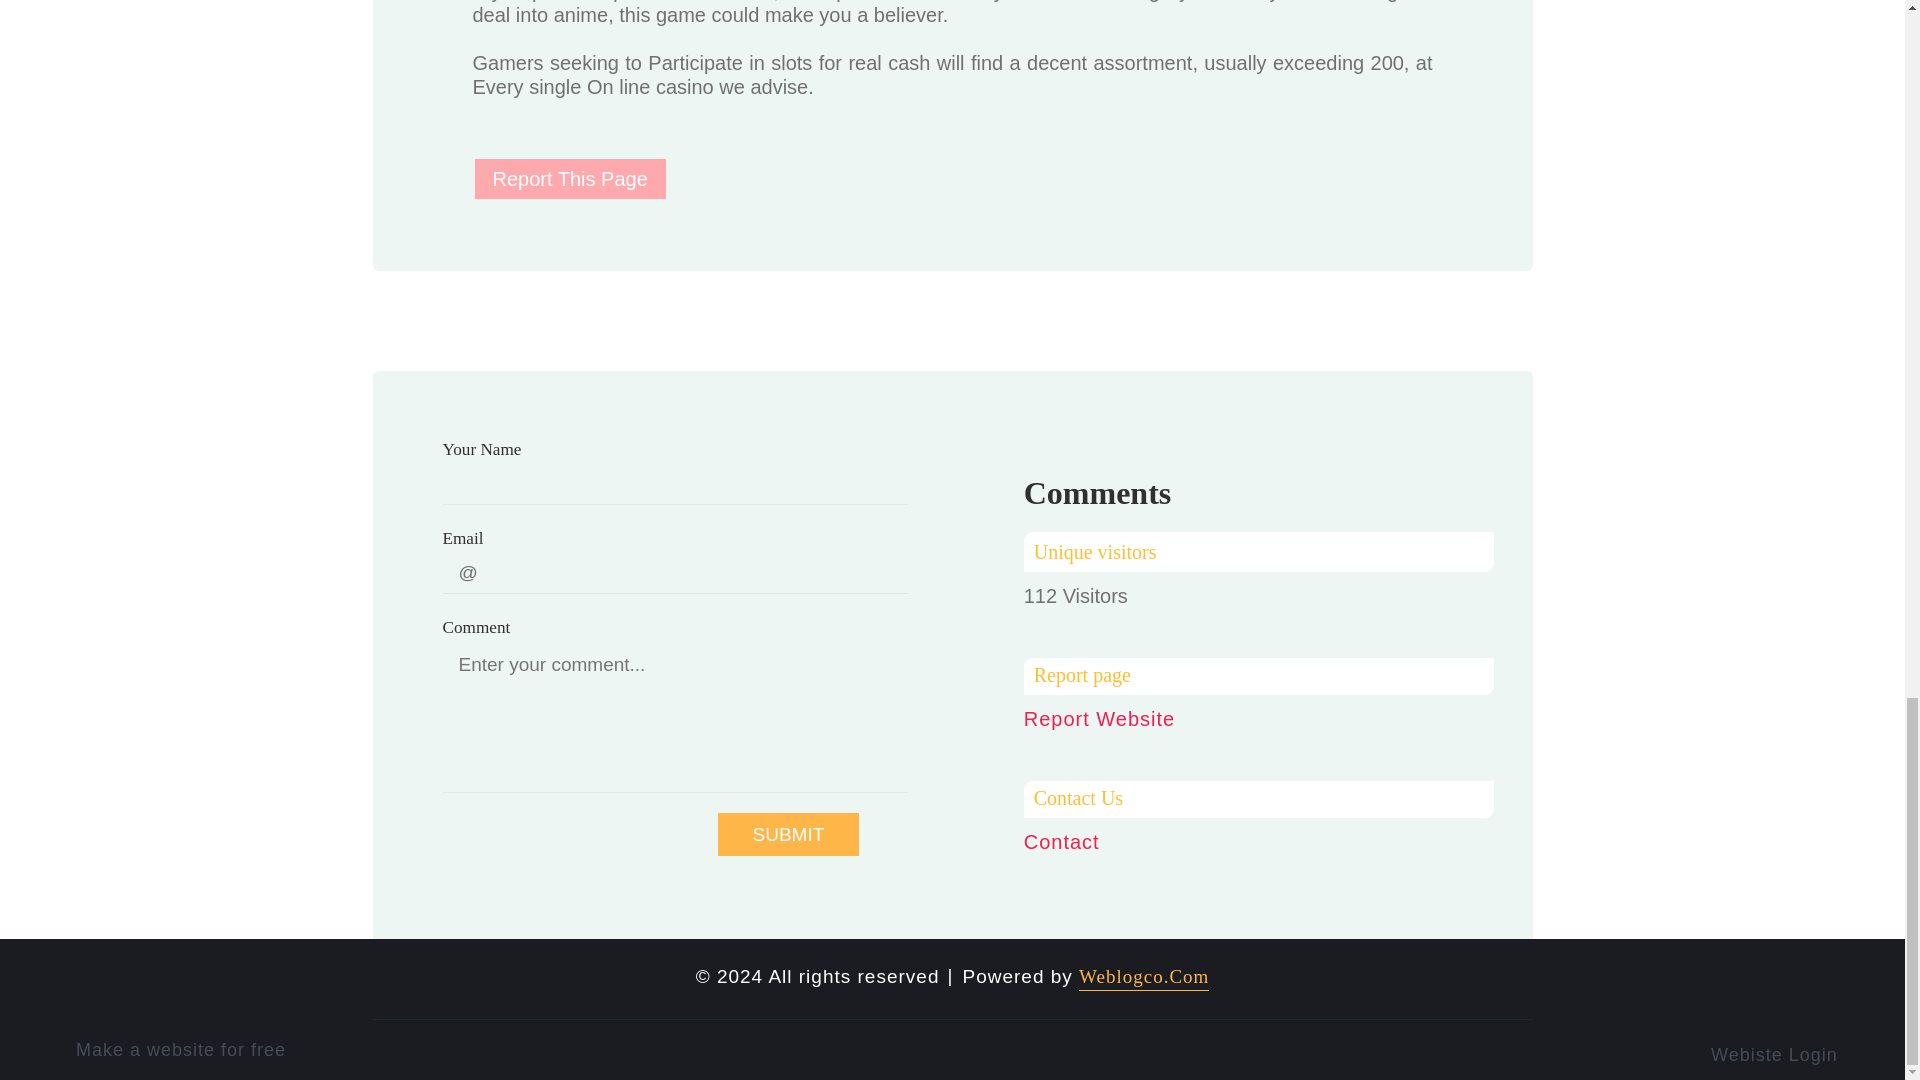 The height and width of the screenshot is (1080, 1920). I want to click on Weblogco.Com, so click(1144, 978).